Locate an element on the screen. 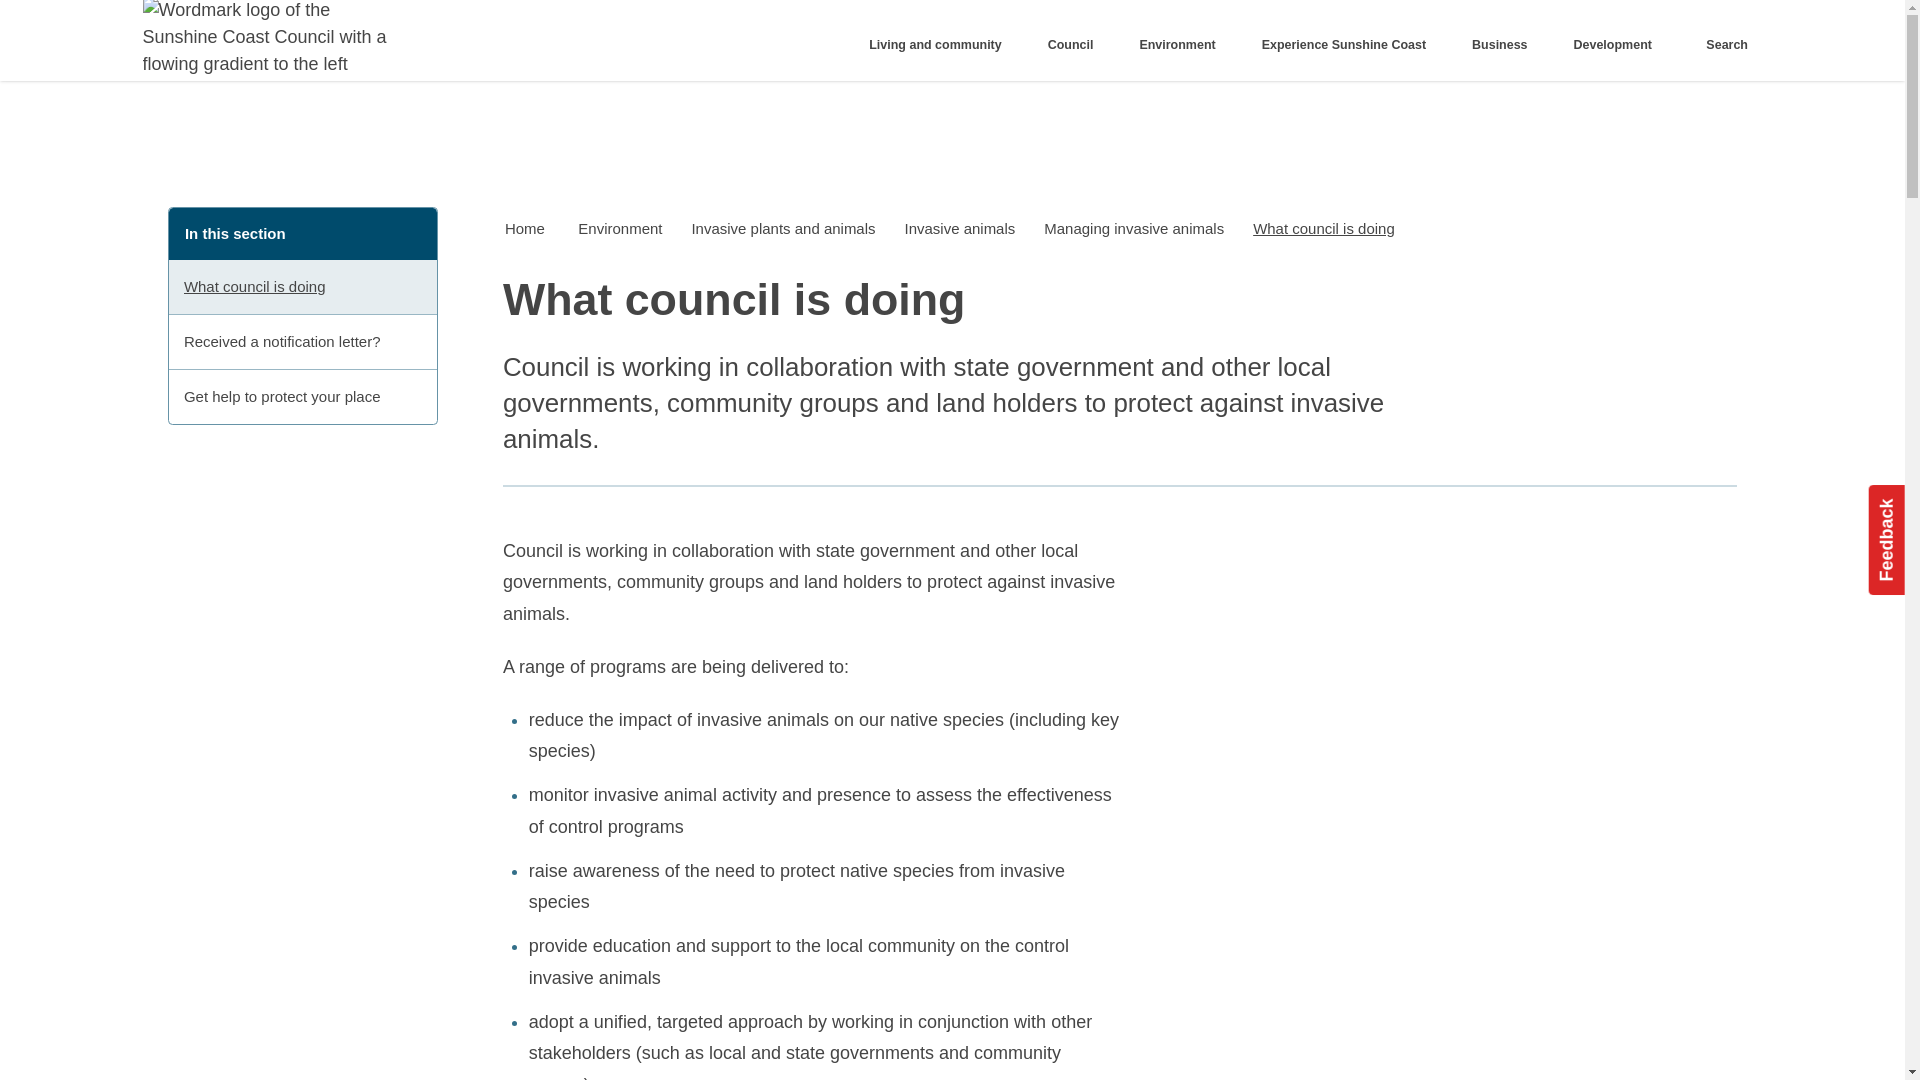 This screenshot has width=1920, height=1080. Search is located at coordinates (1722, 45).